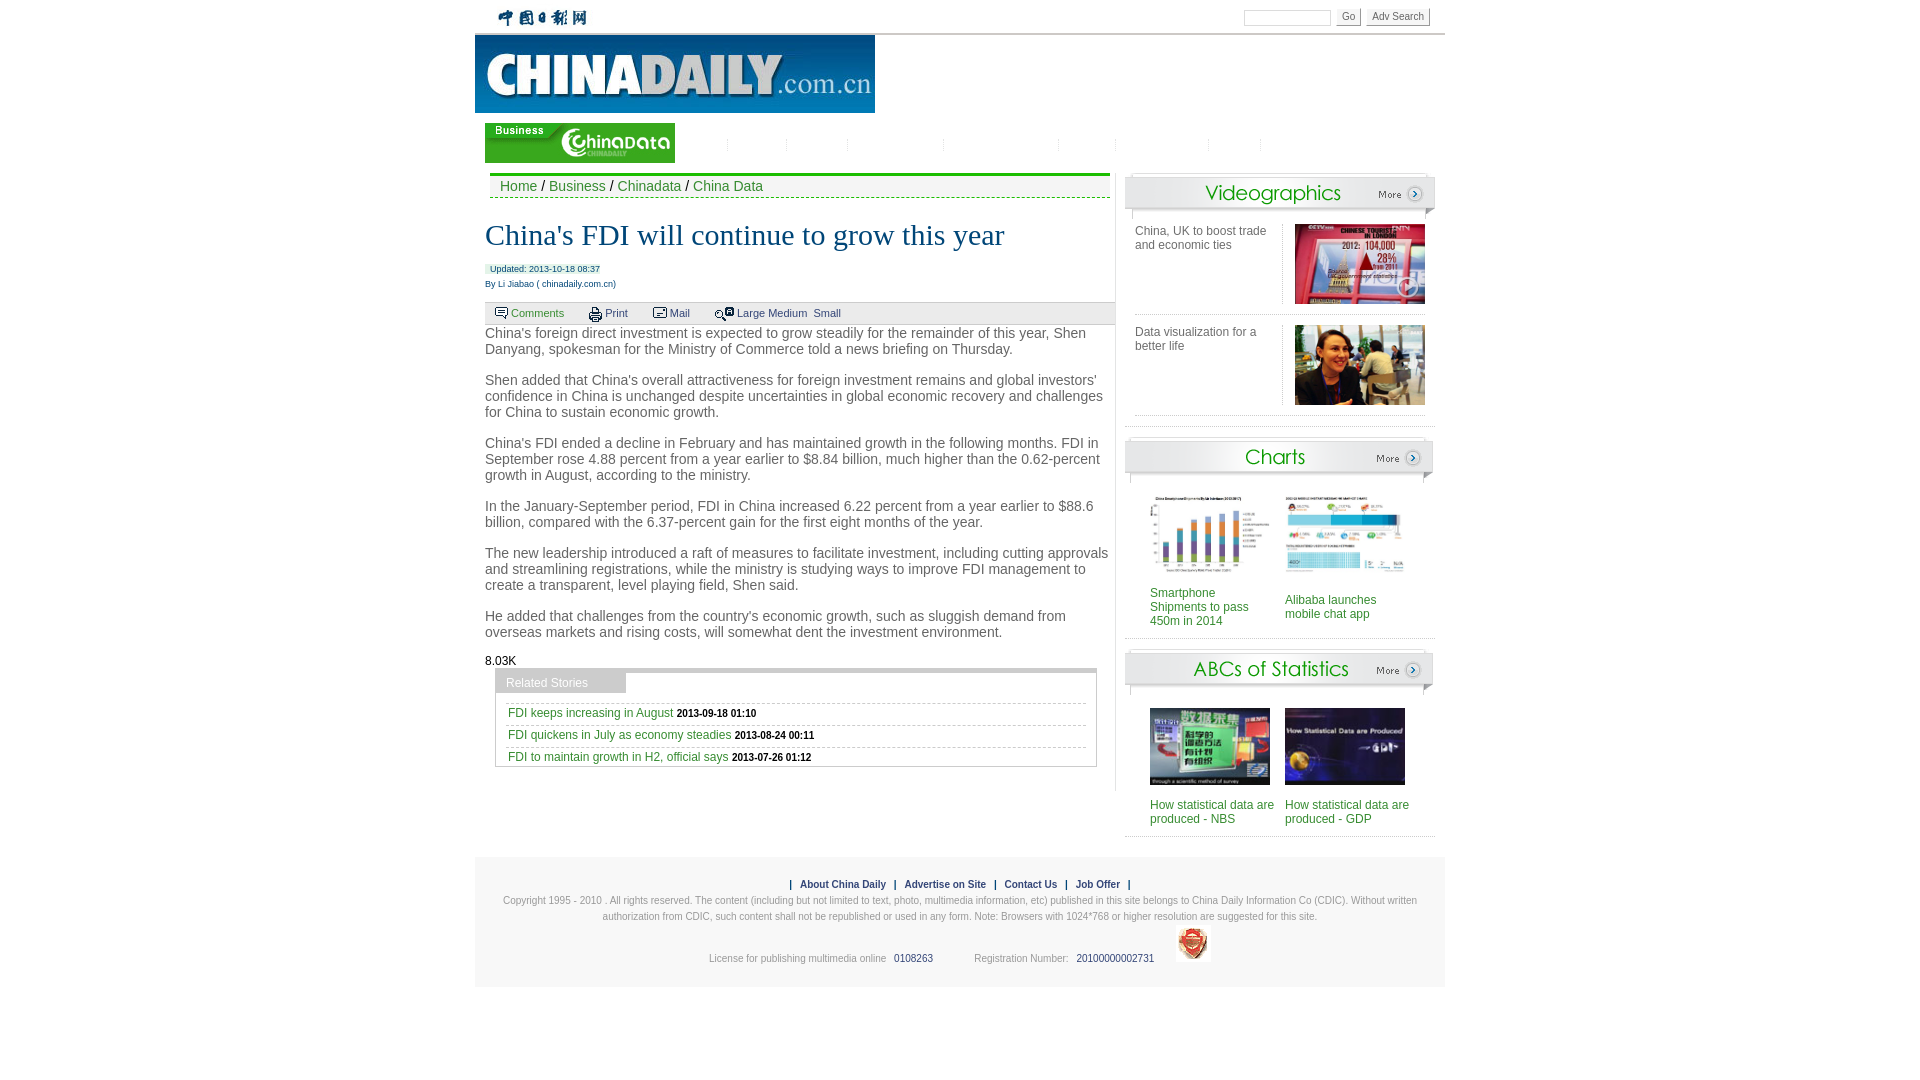  I want to click on Comments, so click(537, 312).